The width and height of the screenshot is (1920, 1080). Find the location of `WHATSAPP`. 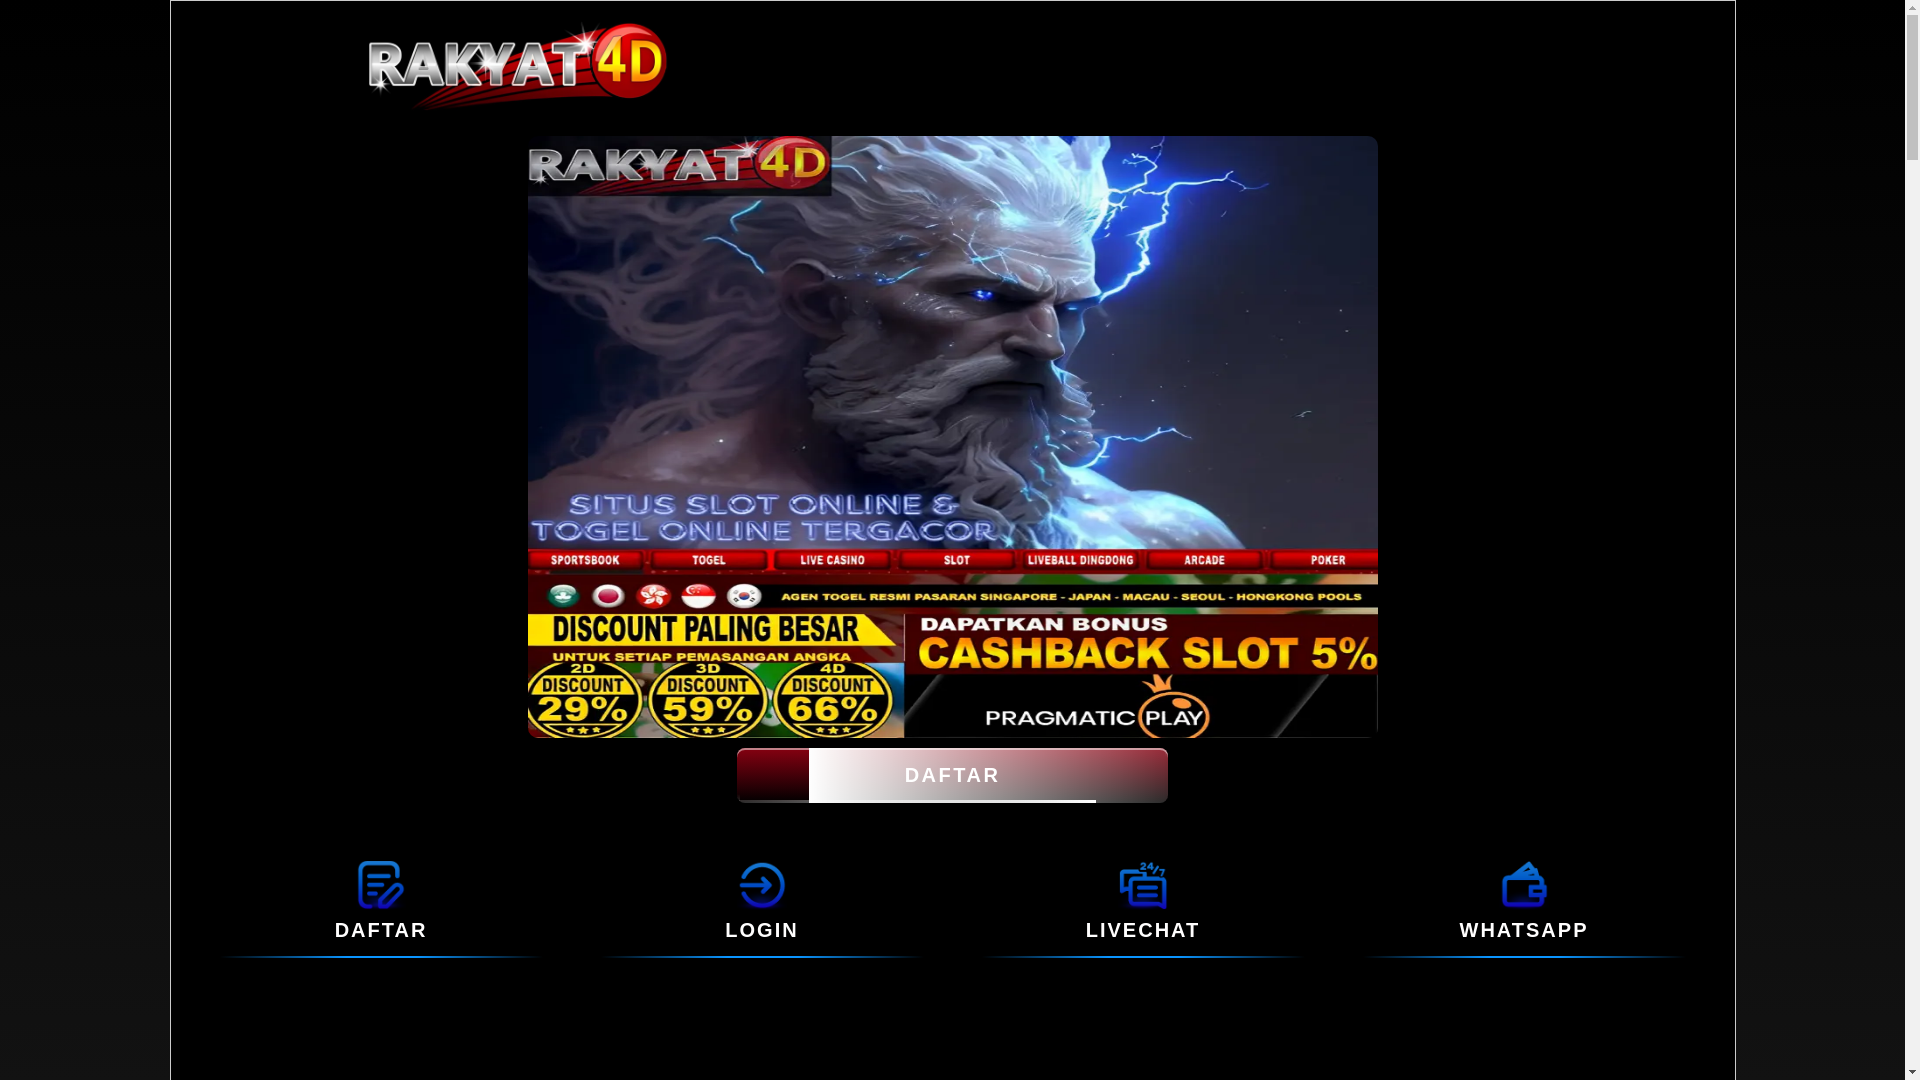

WHATSAPP is located at coordinates (1524, 884).